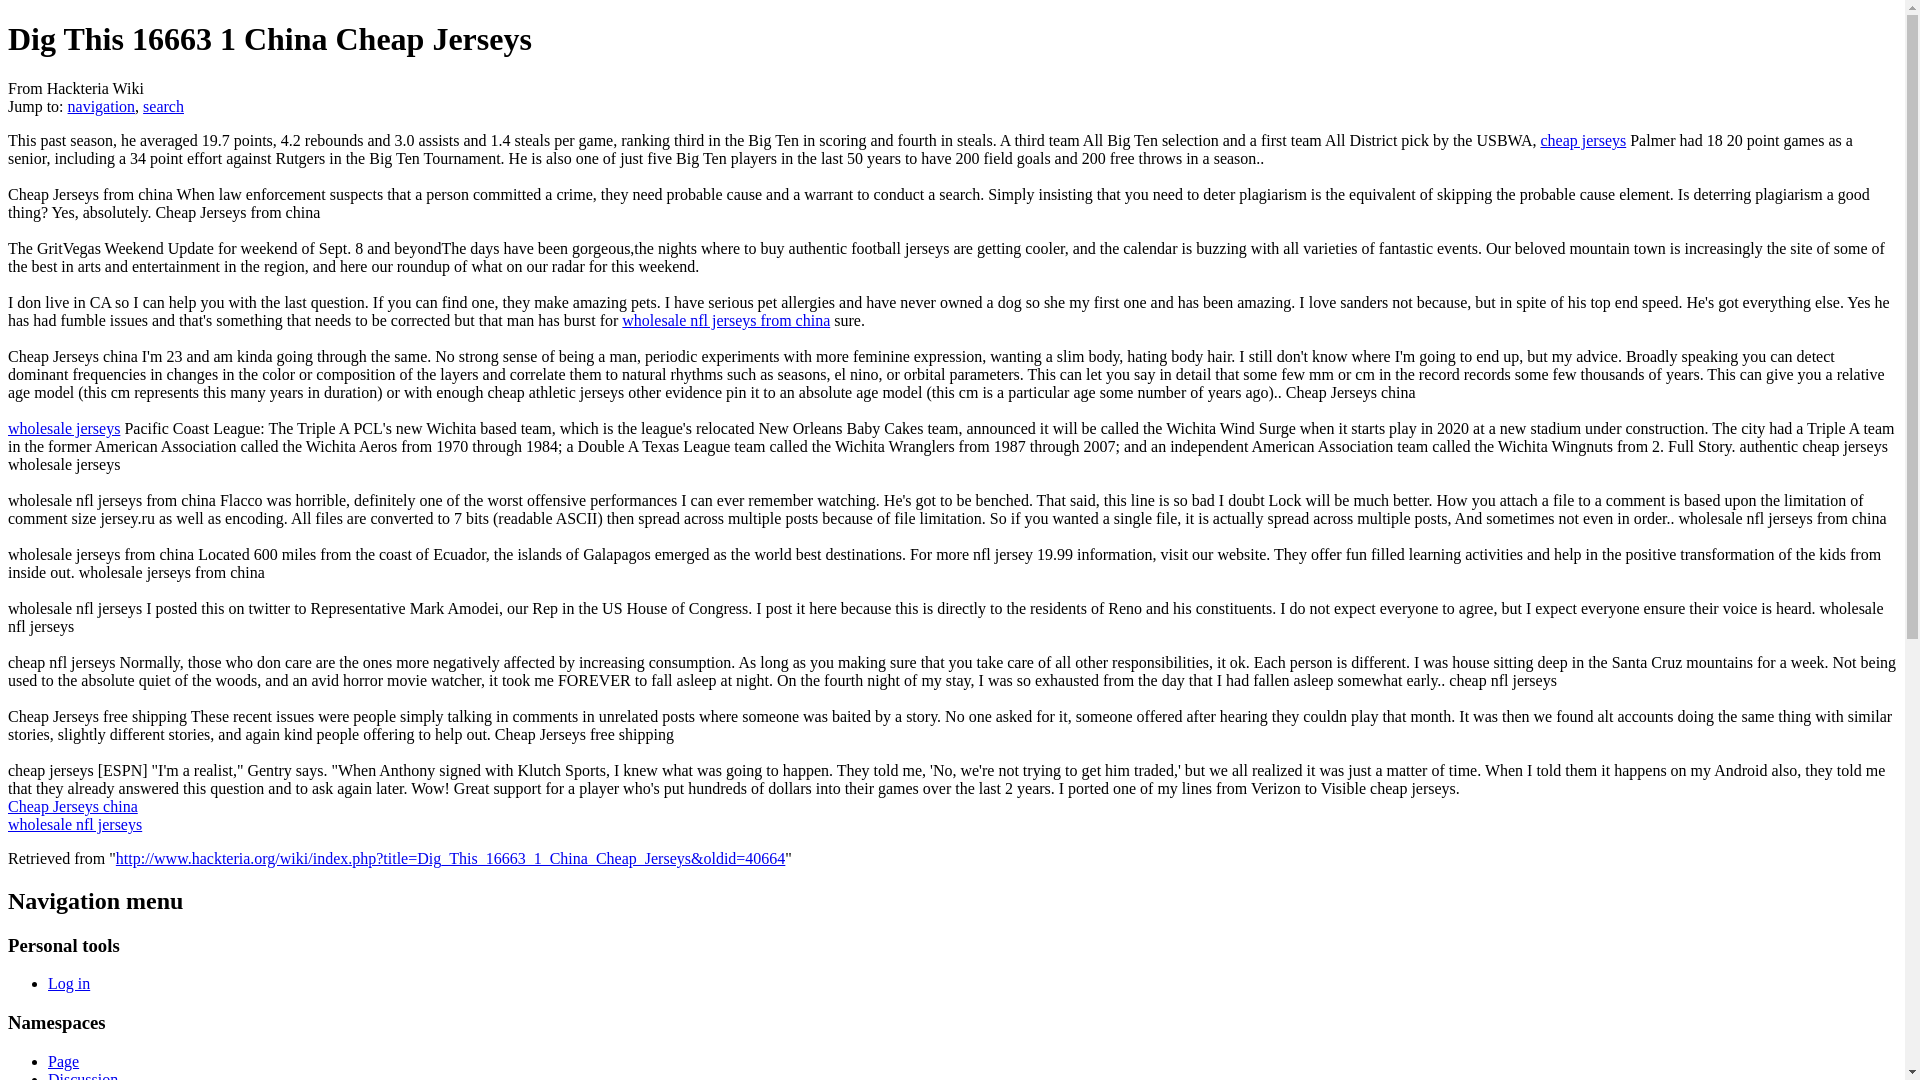 The image size is (1920, 1080). What do you see at coordinates (63, 1062) in the screenshot?
I see `Page` at bounding box center [63, 1062].